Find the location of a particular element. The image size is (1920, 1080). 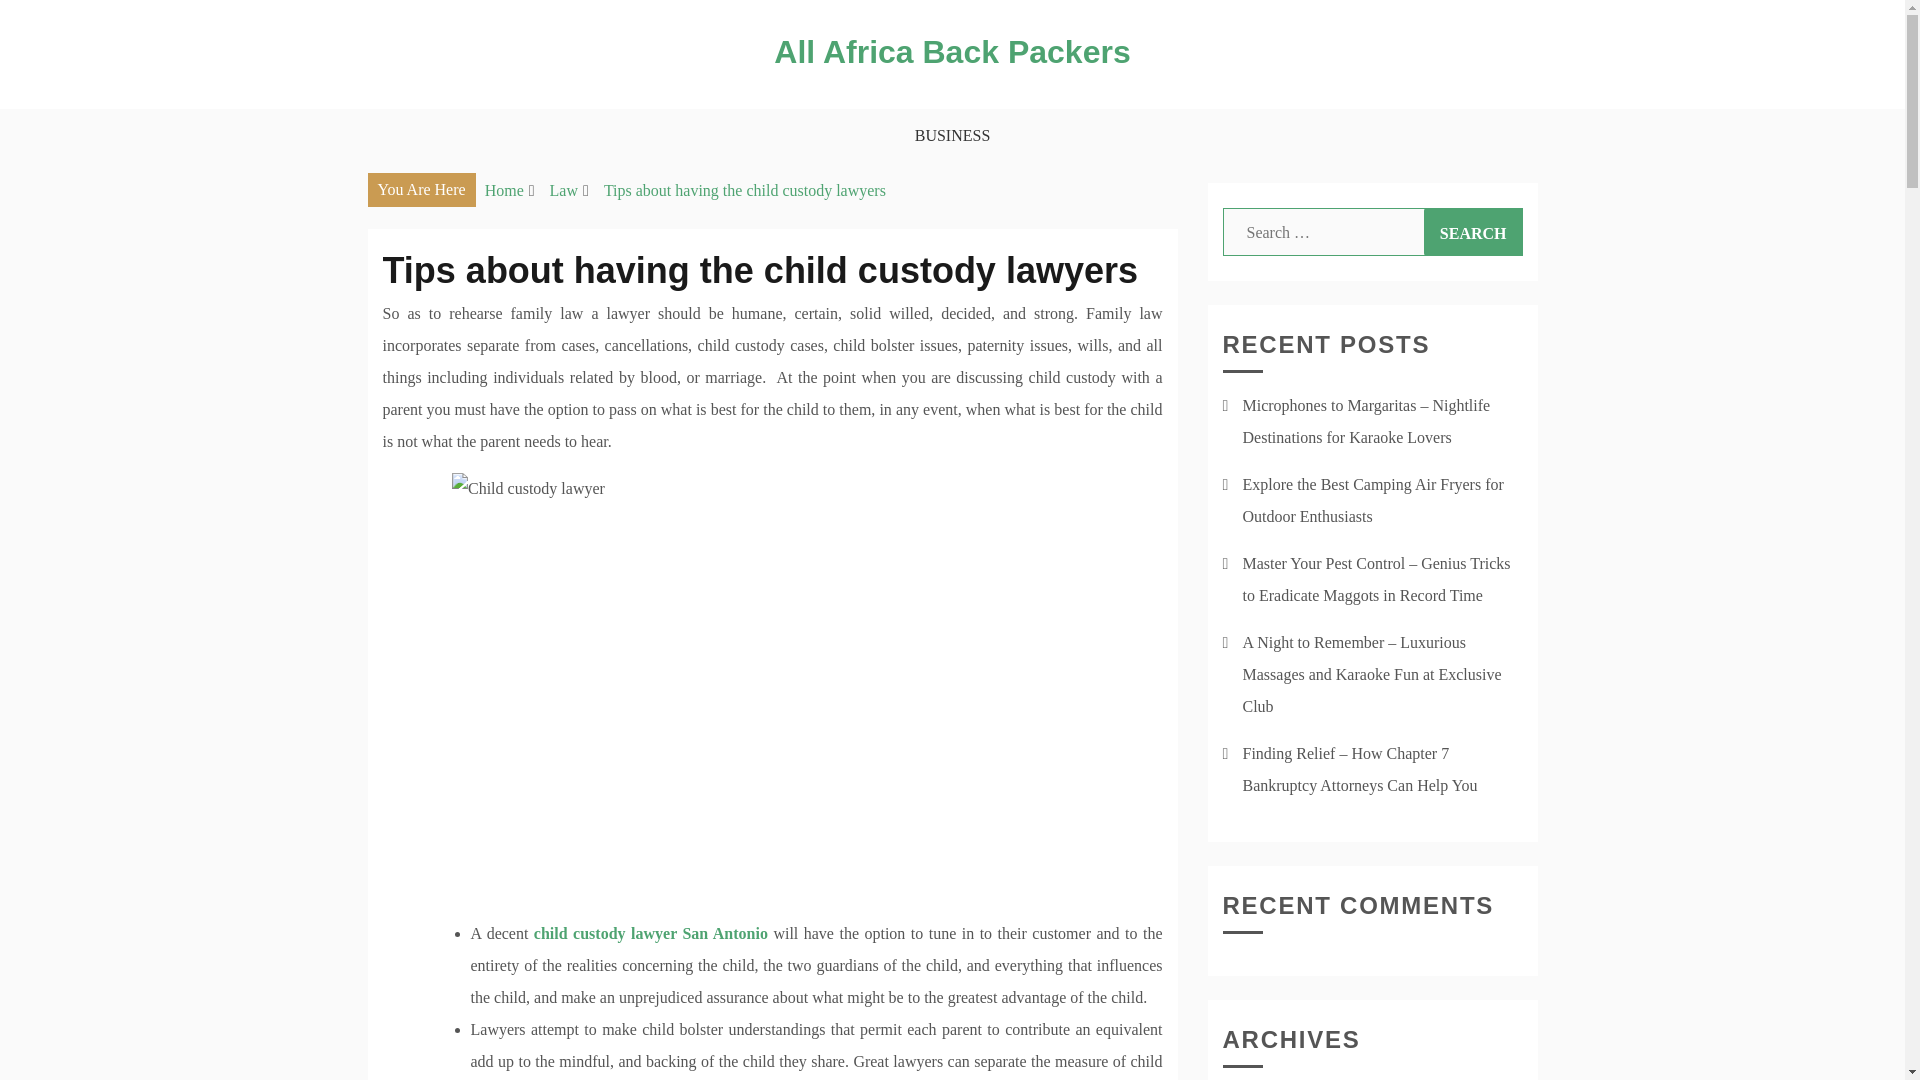

BUSINESS is located at coordinates (953, 136).